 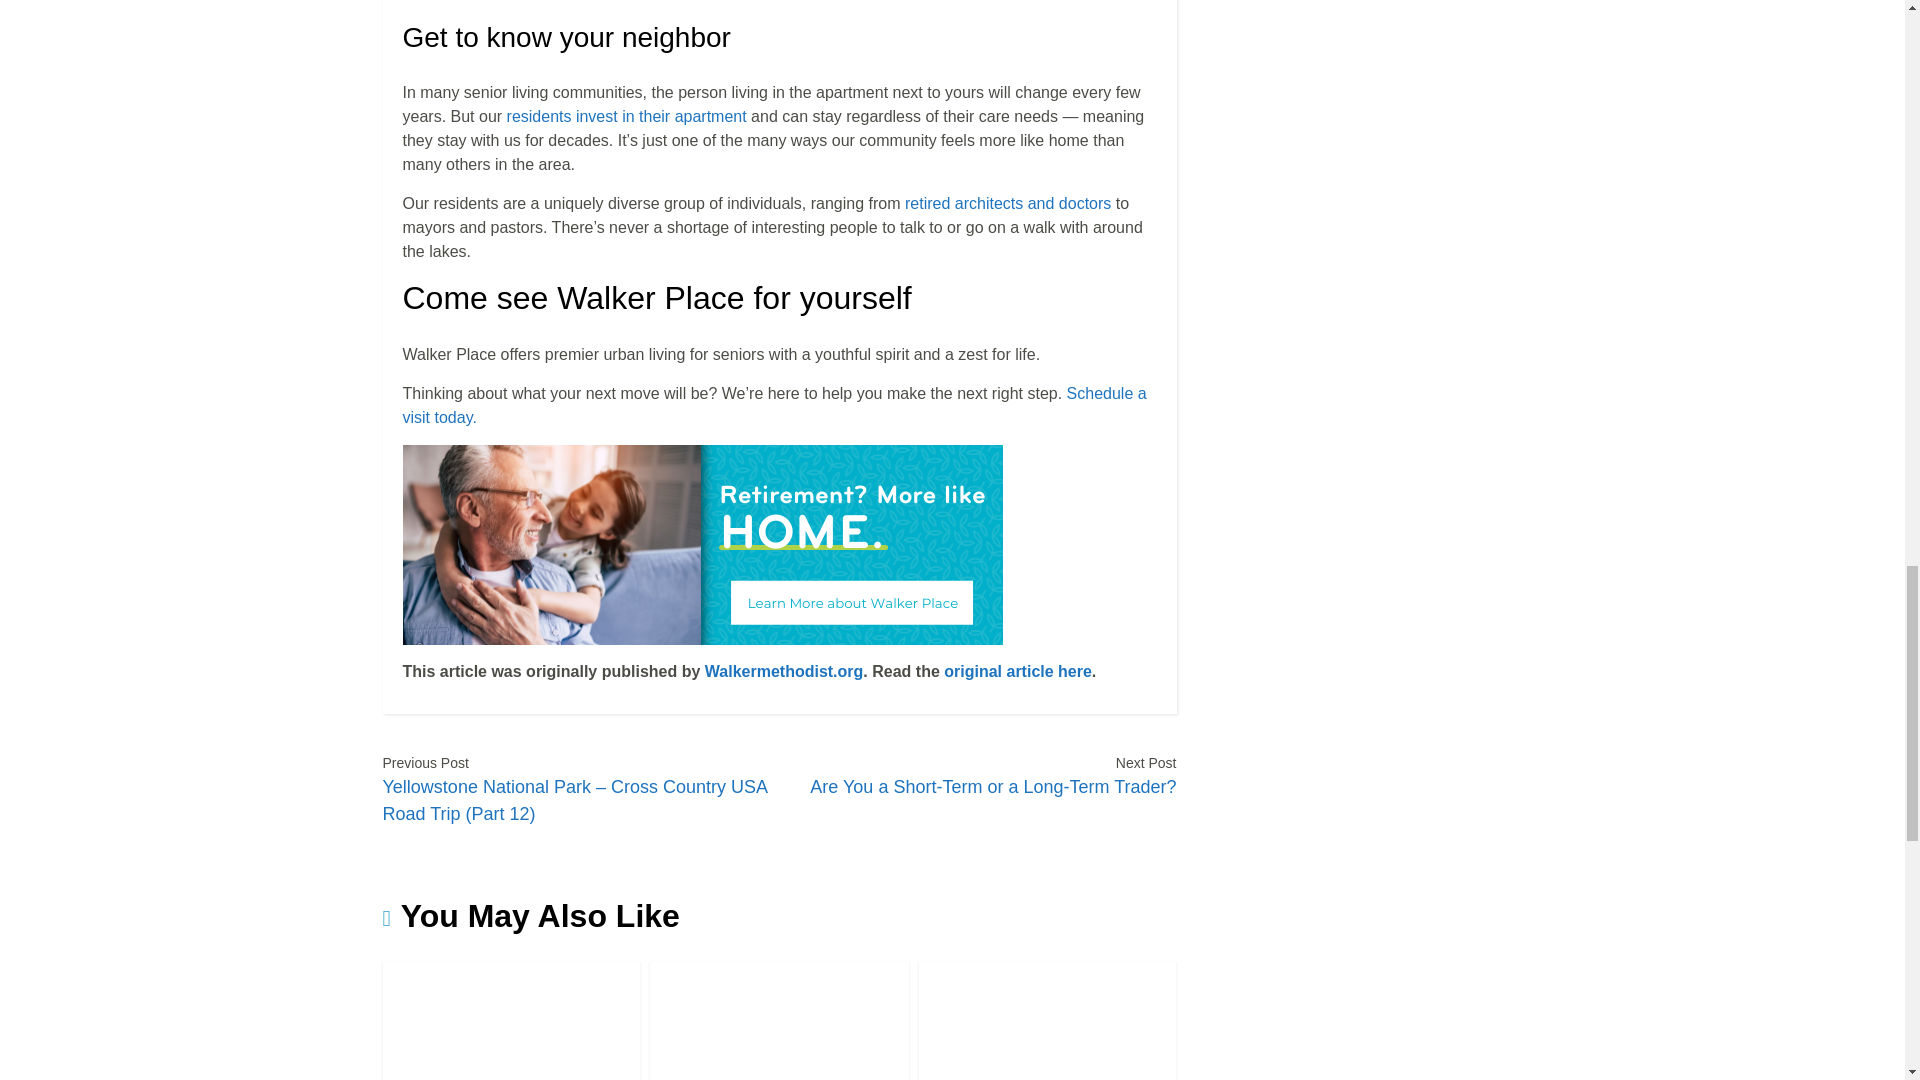 What do you see at coordinates (1018, 672) in the screenshot?
I see `original article here` at bounding box center [1018, 672].